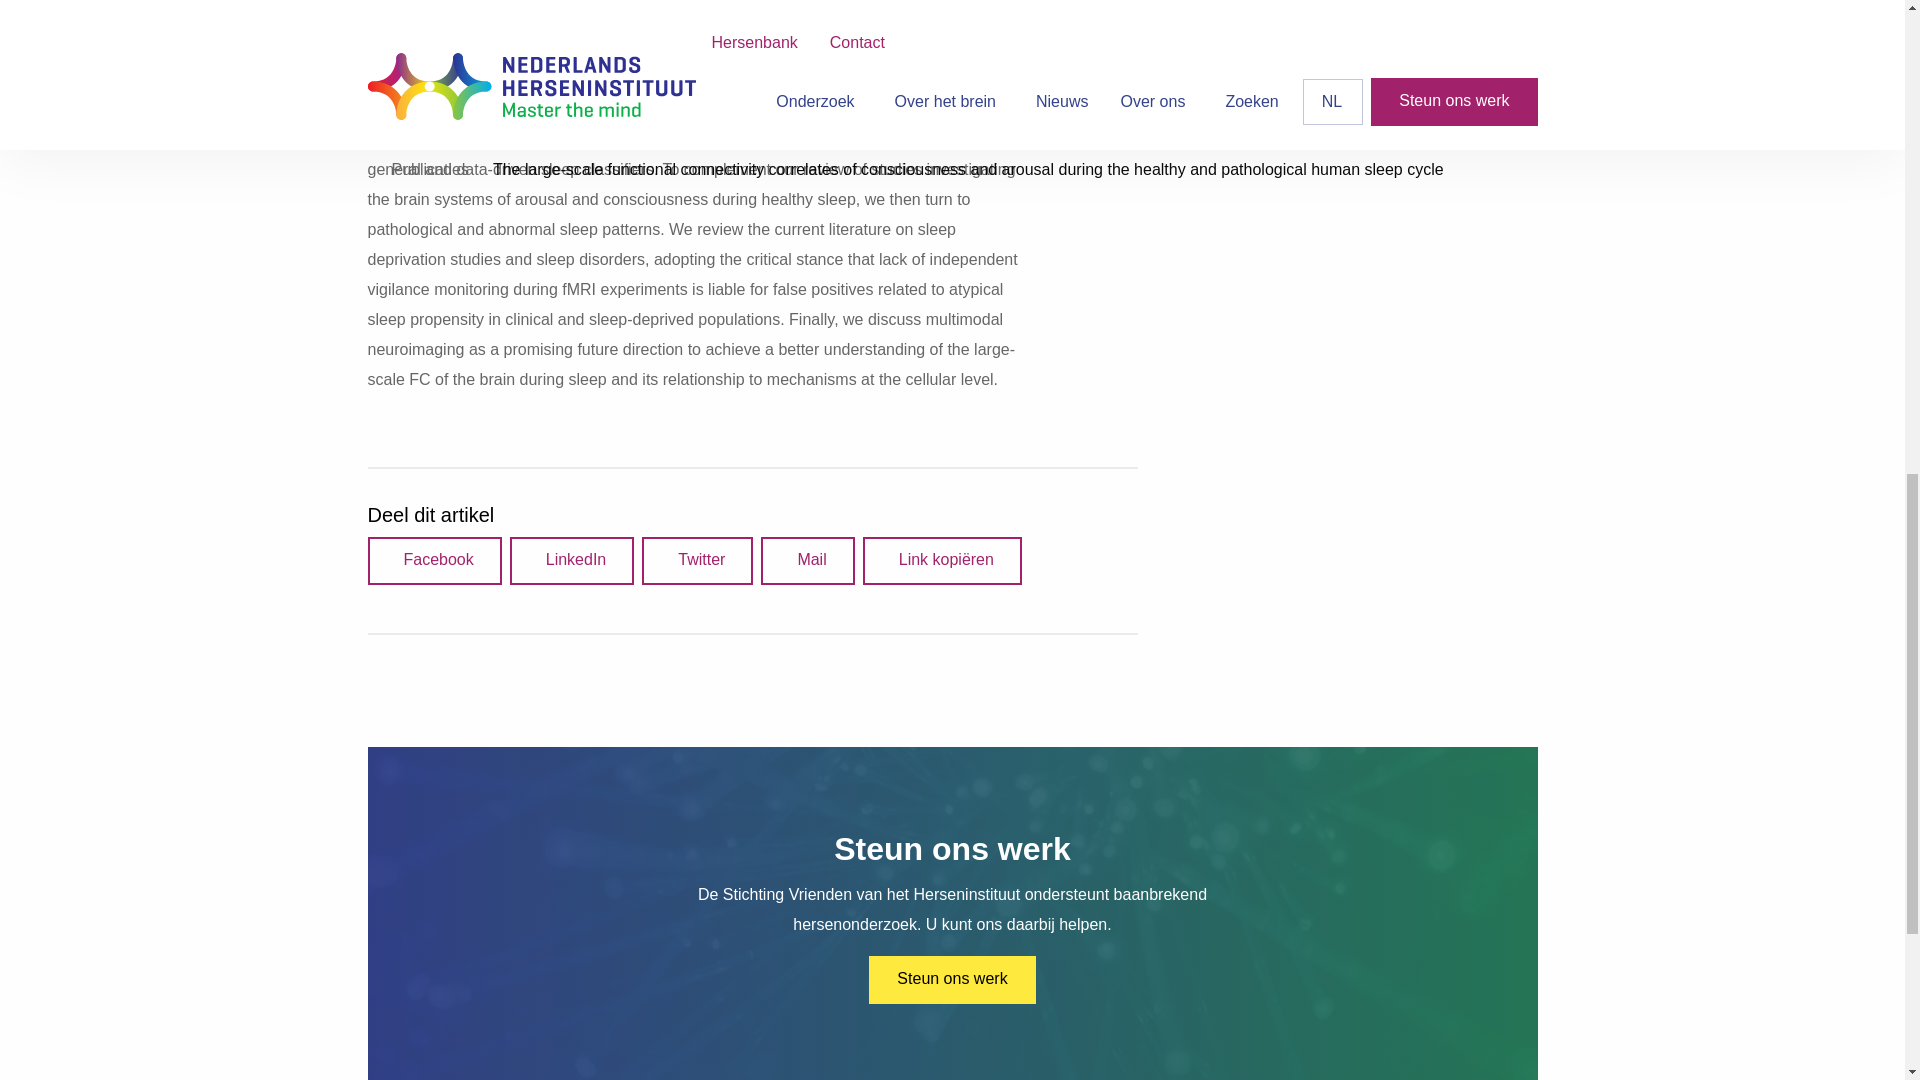 This screenshot has width=1920, height=1080. What do you see at coordinates (434, 560) in the screenshot?
I see `Share on Facebook` at bounding box center [434, 560].